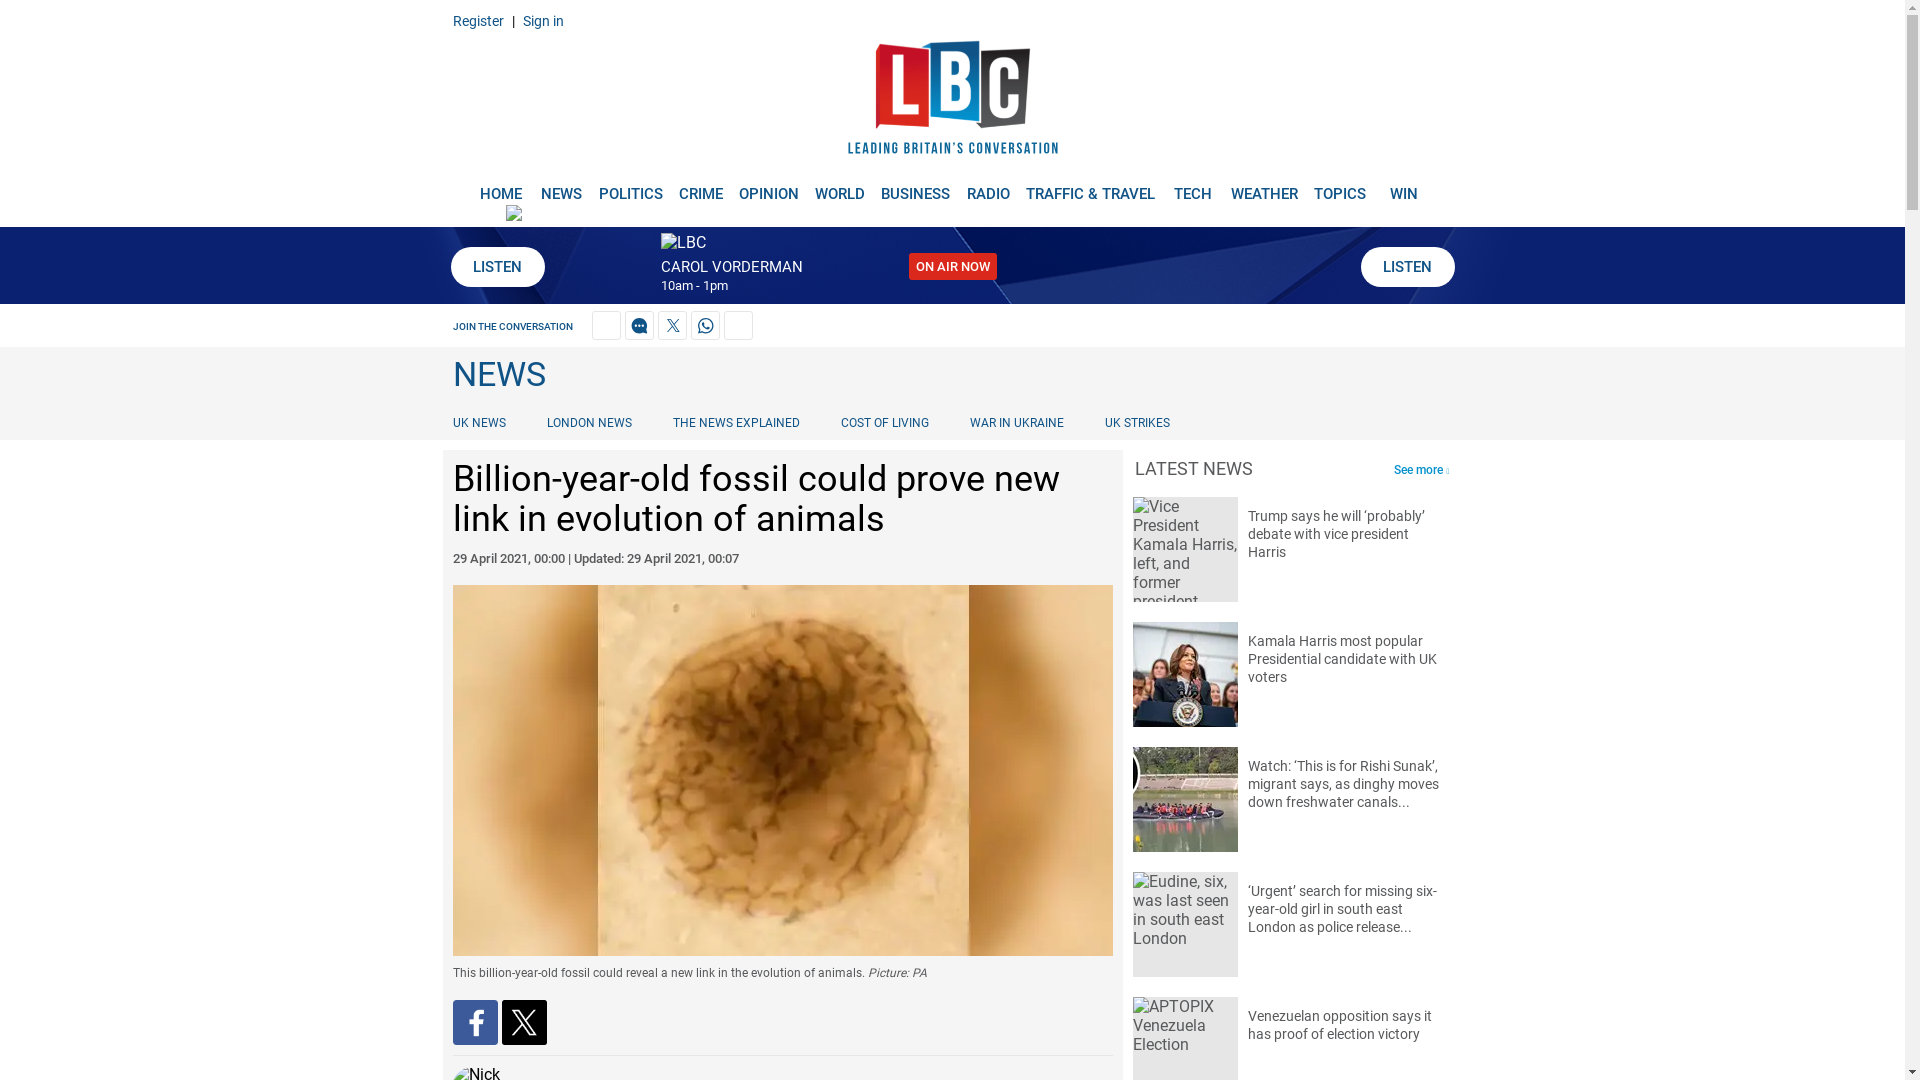  What do you see at coordinates (768, 186) in the screenshot?
I see `OPINION` at bounding box center [768, 186].